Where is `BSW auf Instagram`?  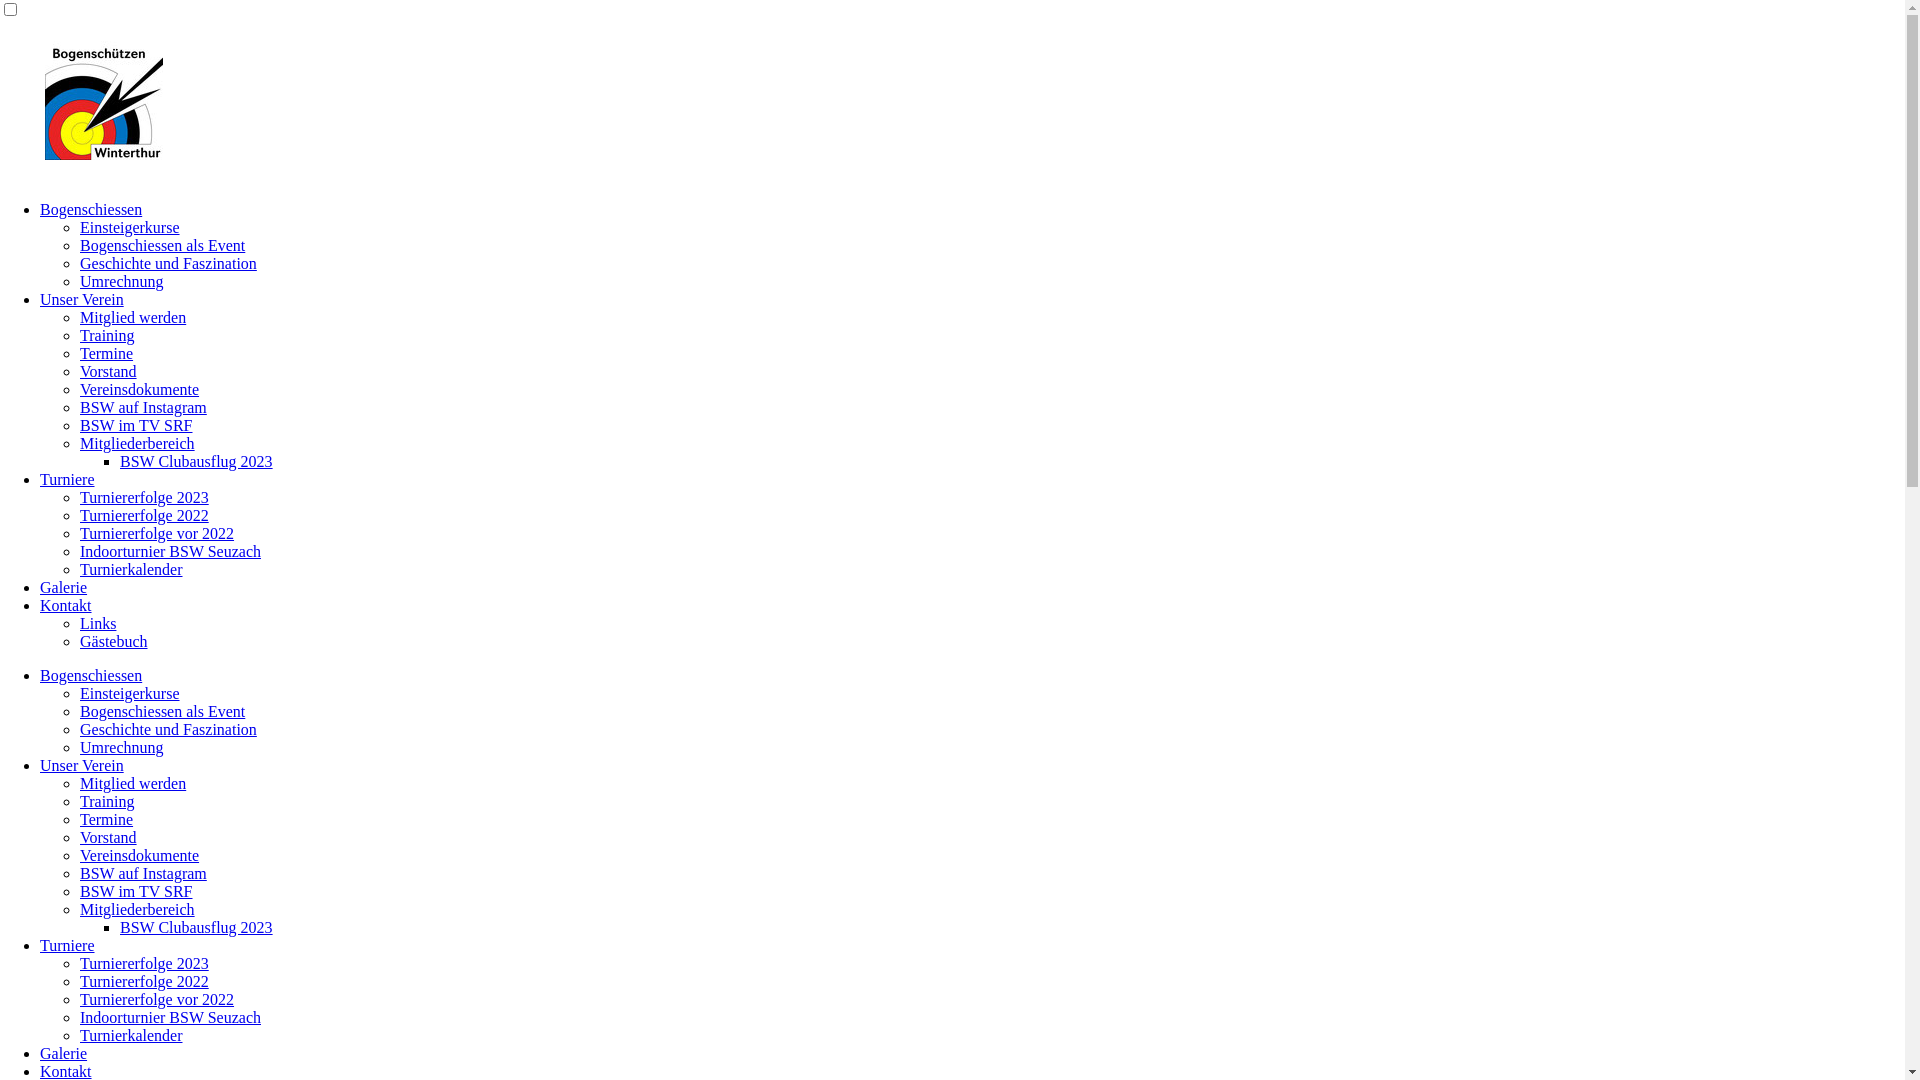
BSW auf Instagram is located at coordinates (144, 874).